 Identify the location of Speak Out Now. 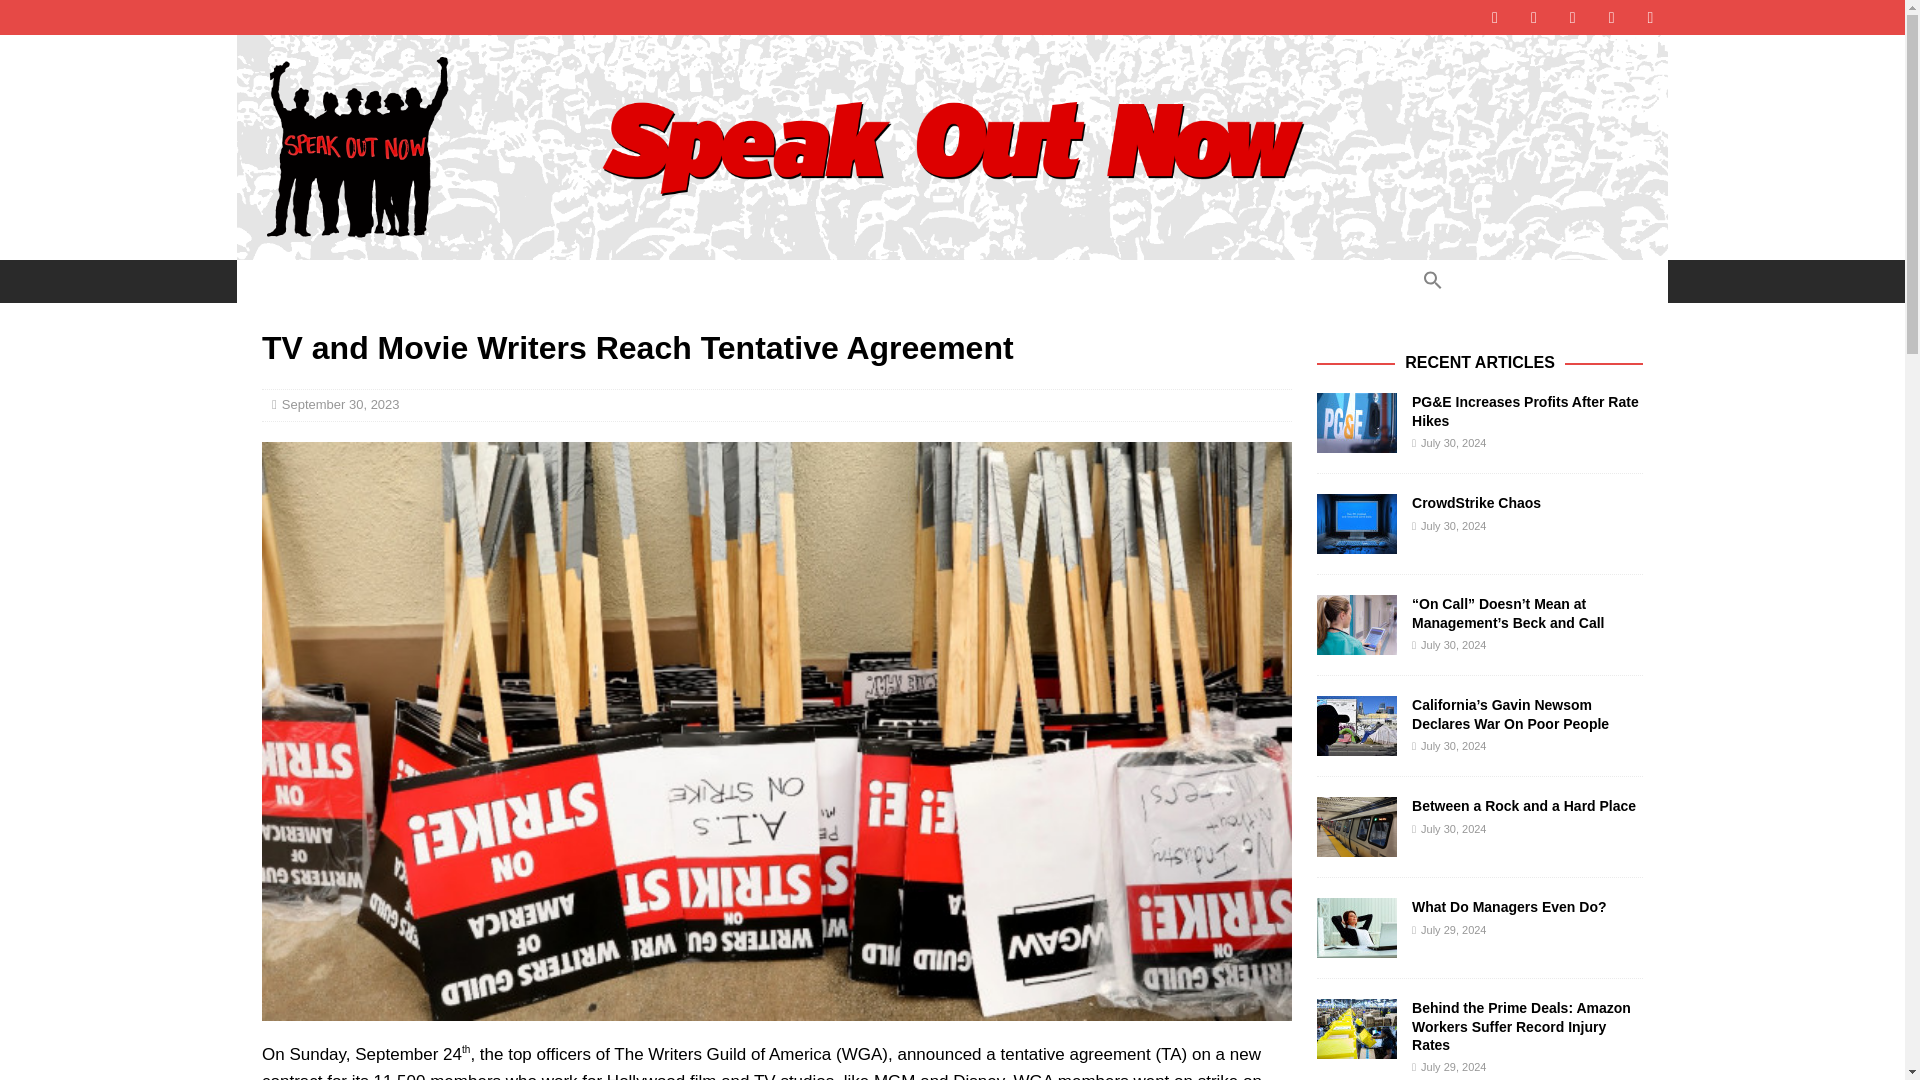
(952, 248).